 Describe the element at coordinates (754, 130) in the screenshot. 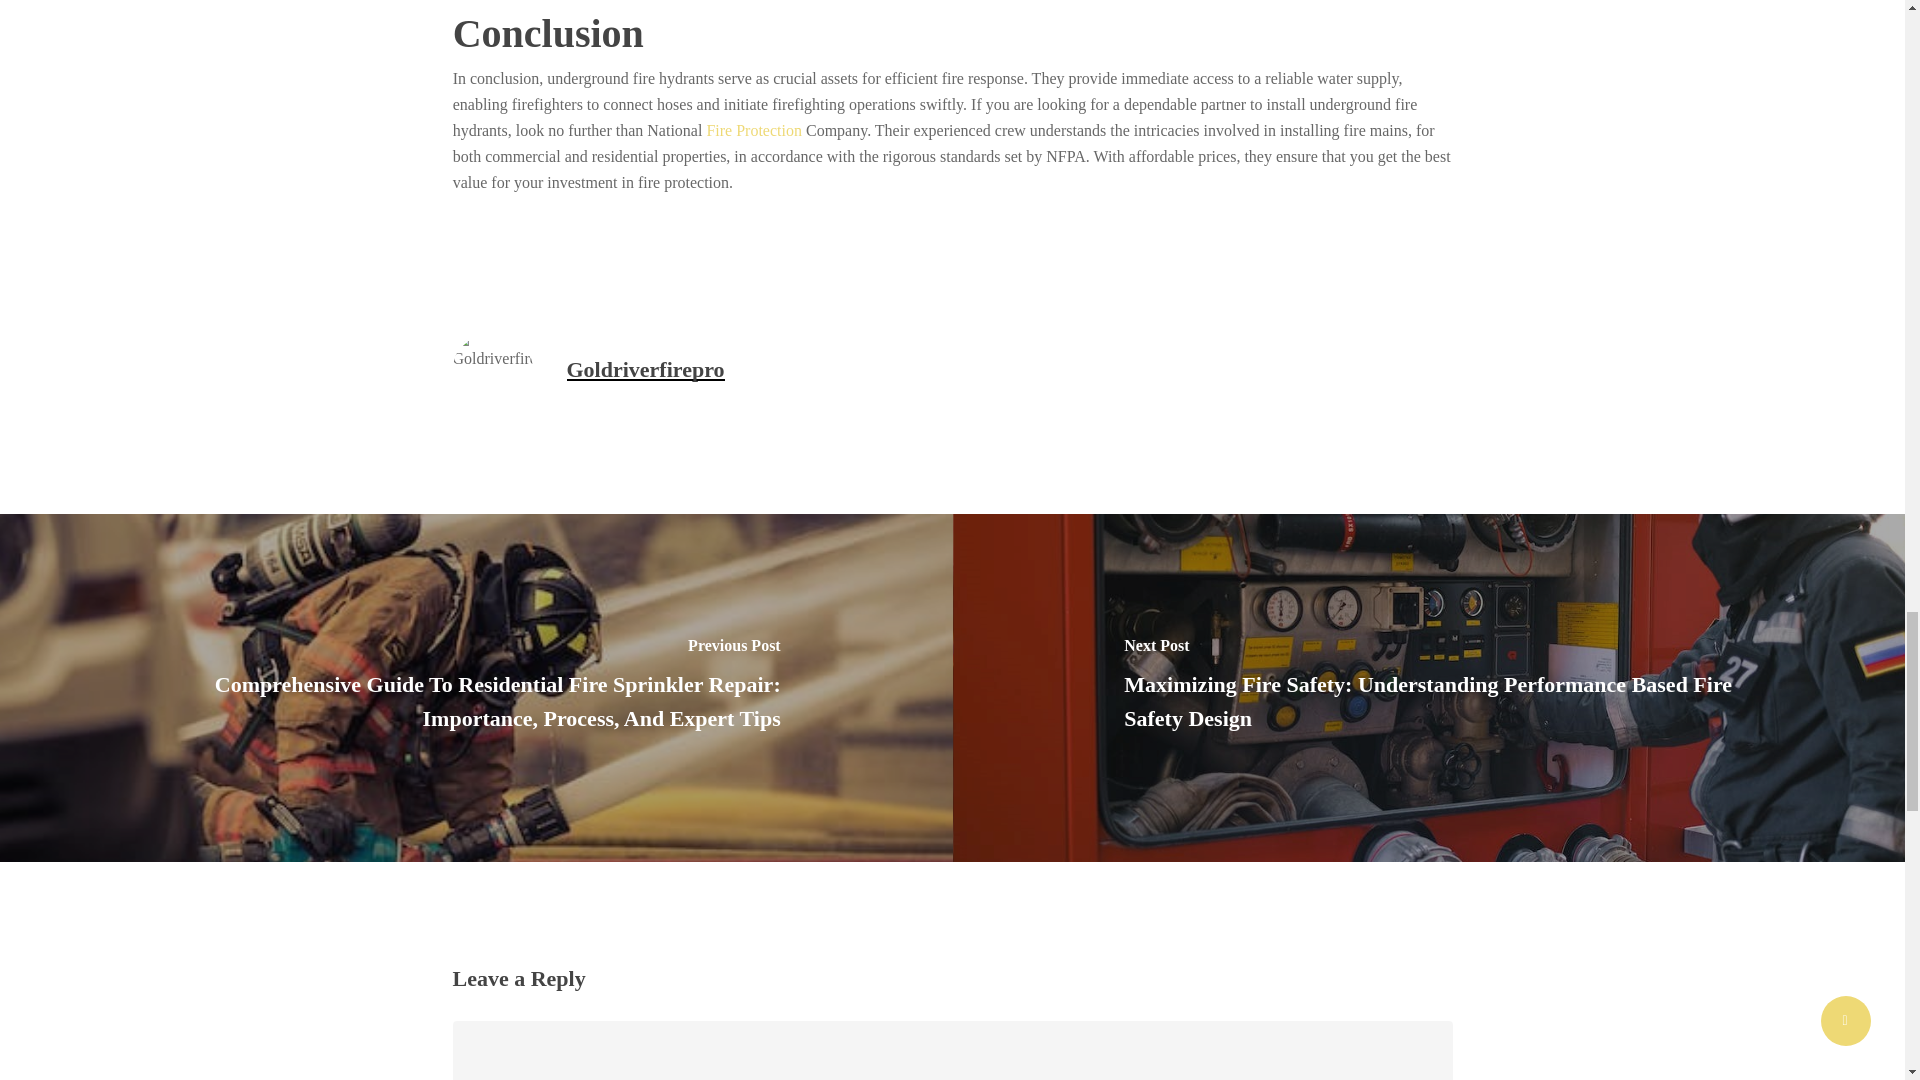

I see `Fire Protection` at that location.